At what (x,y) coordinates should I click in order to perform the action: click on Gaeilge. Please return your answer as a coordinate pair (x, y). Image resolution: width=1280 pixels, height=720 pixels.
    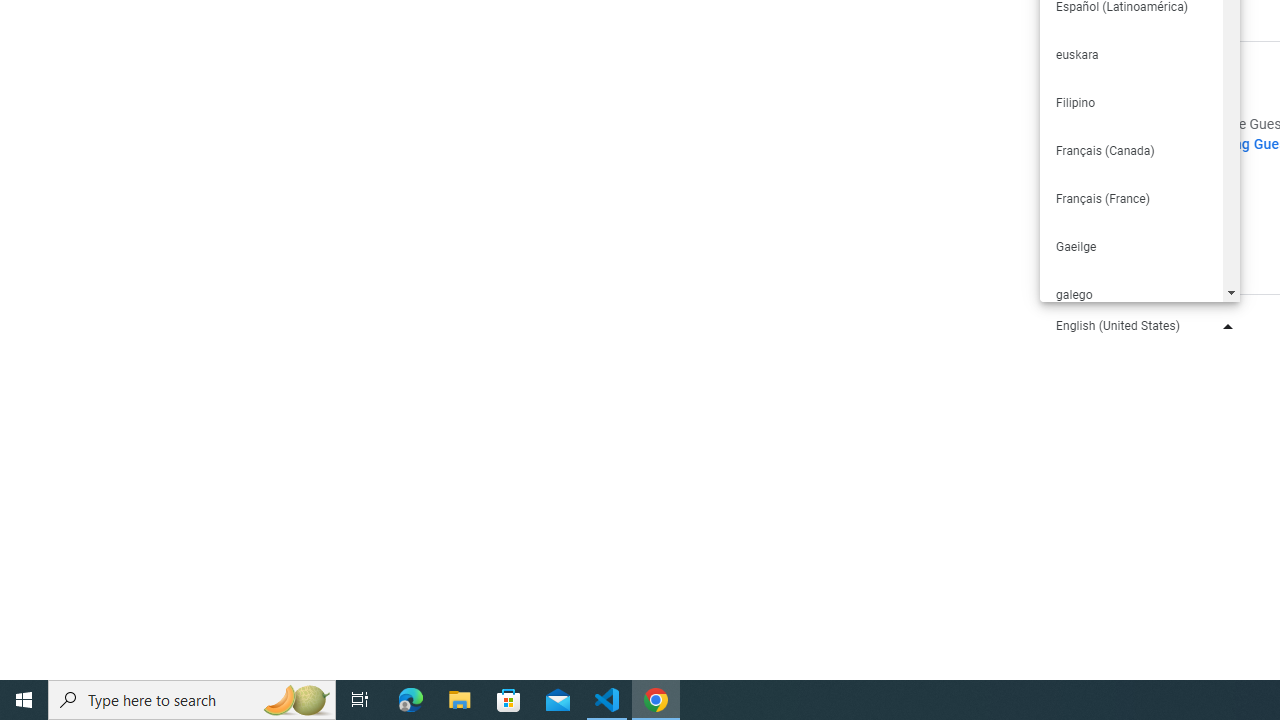
    Looking at the image, I should click on (1130, 246).